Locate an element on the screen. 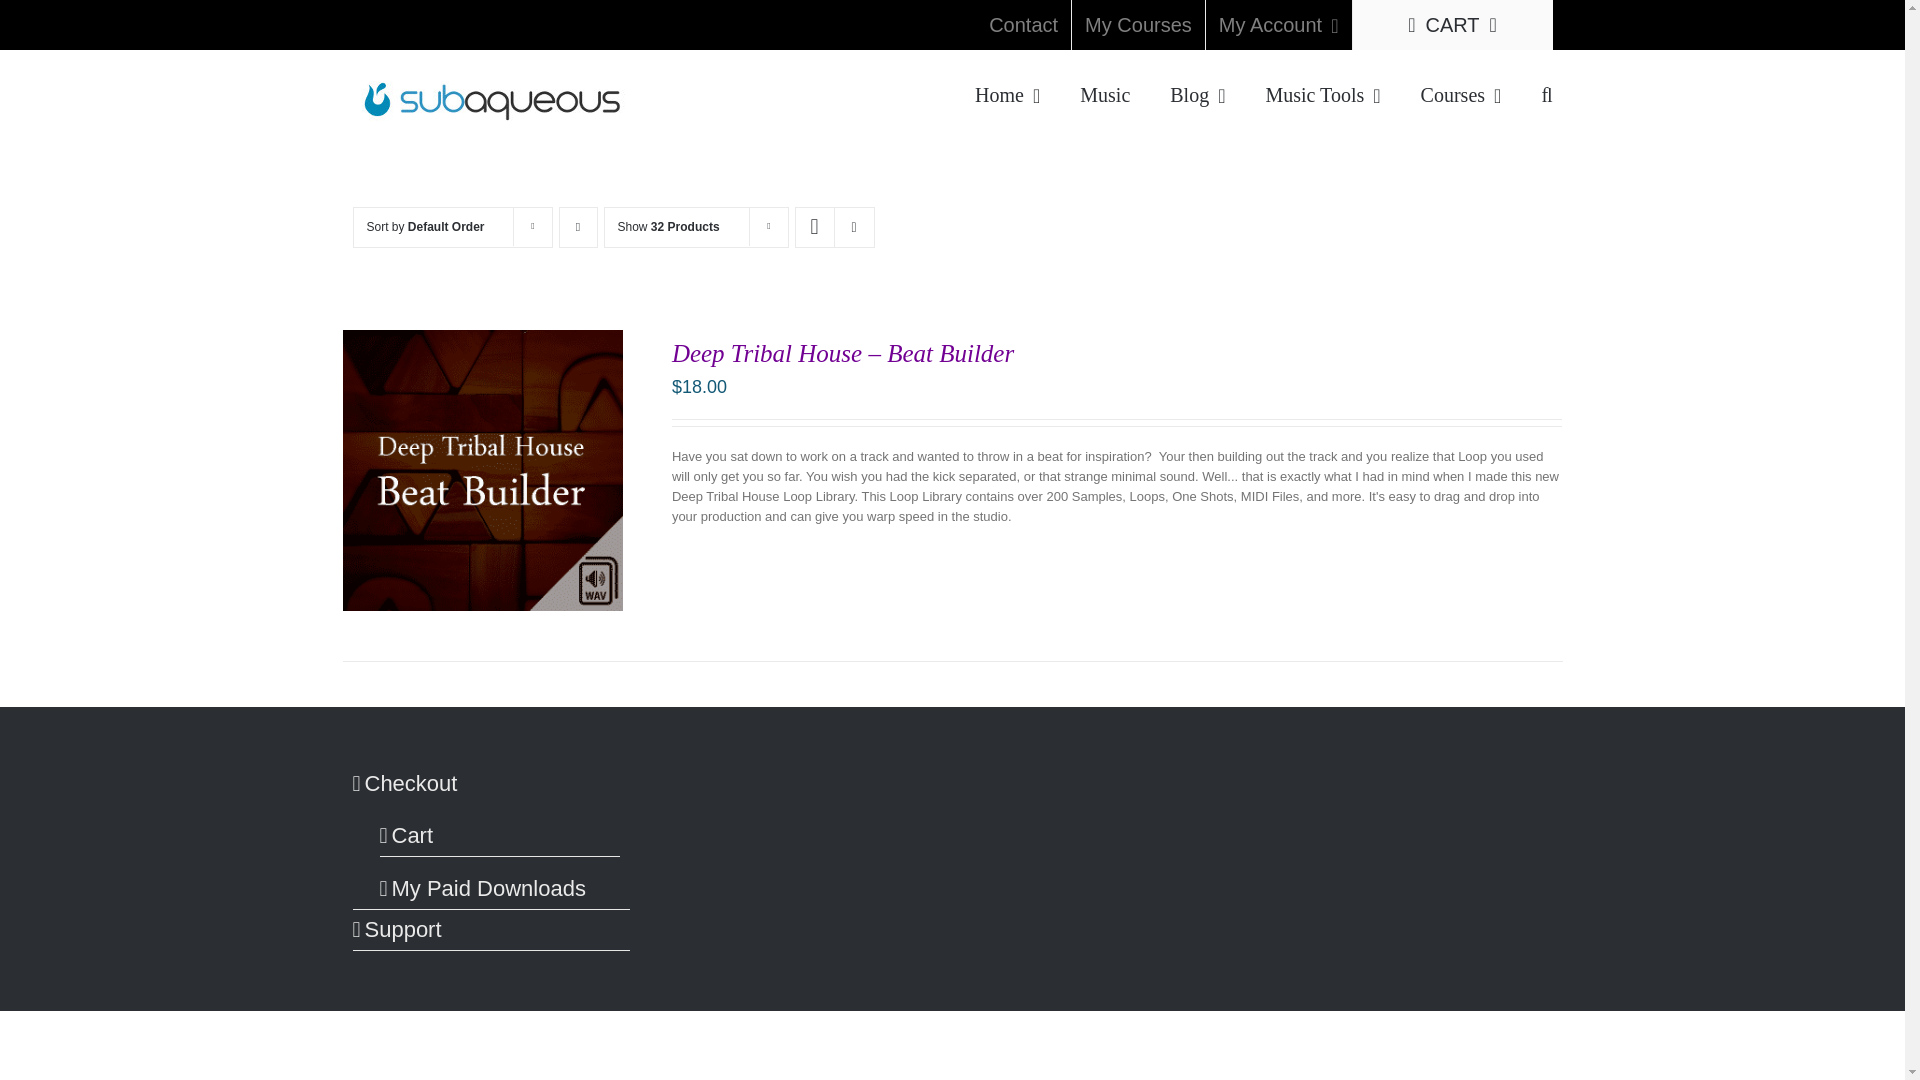 The width and height of the screenshot is (1920, 1080). CART is located at coordinates (1451, 24).